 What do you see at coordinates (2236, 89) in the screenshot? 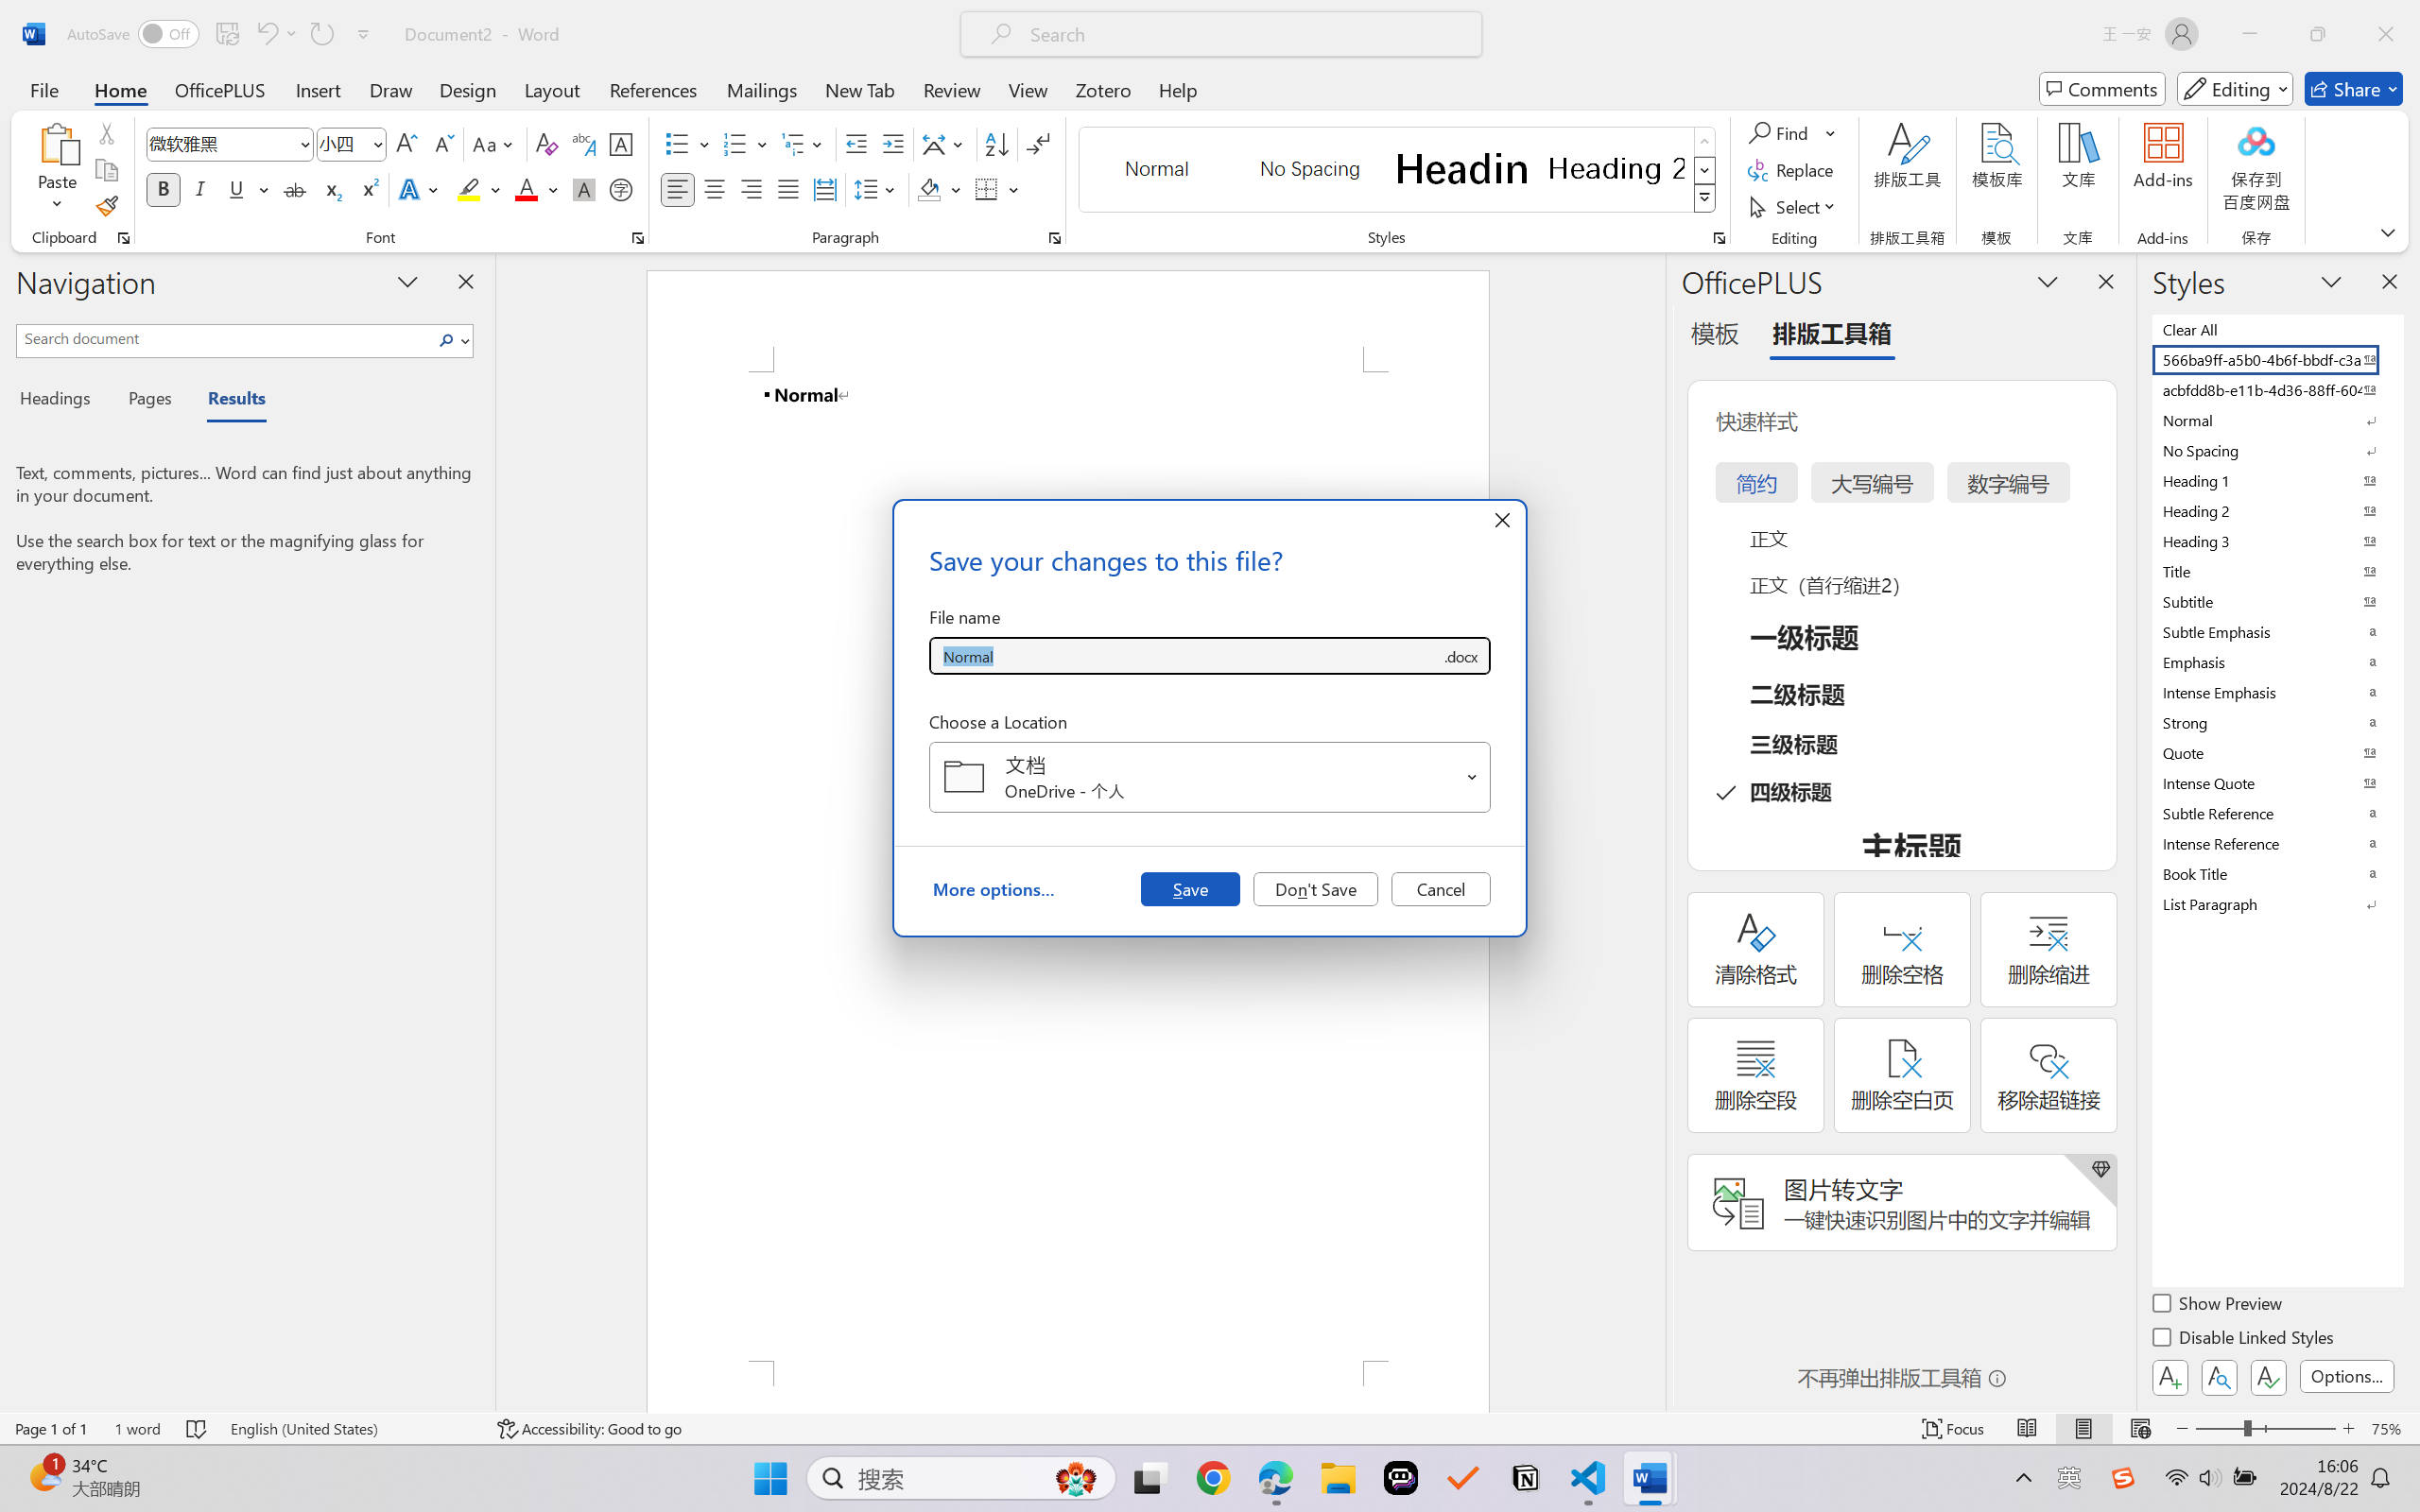
I see `Mode` at bounding box center [2236, 89].